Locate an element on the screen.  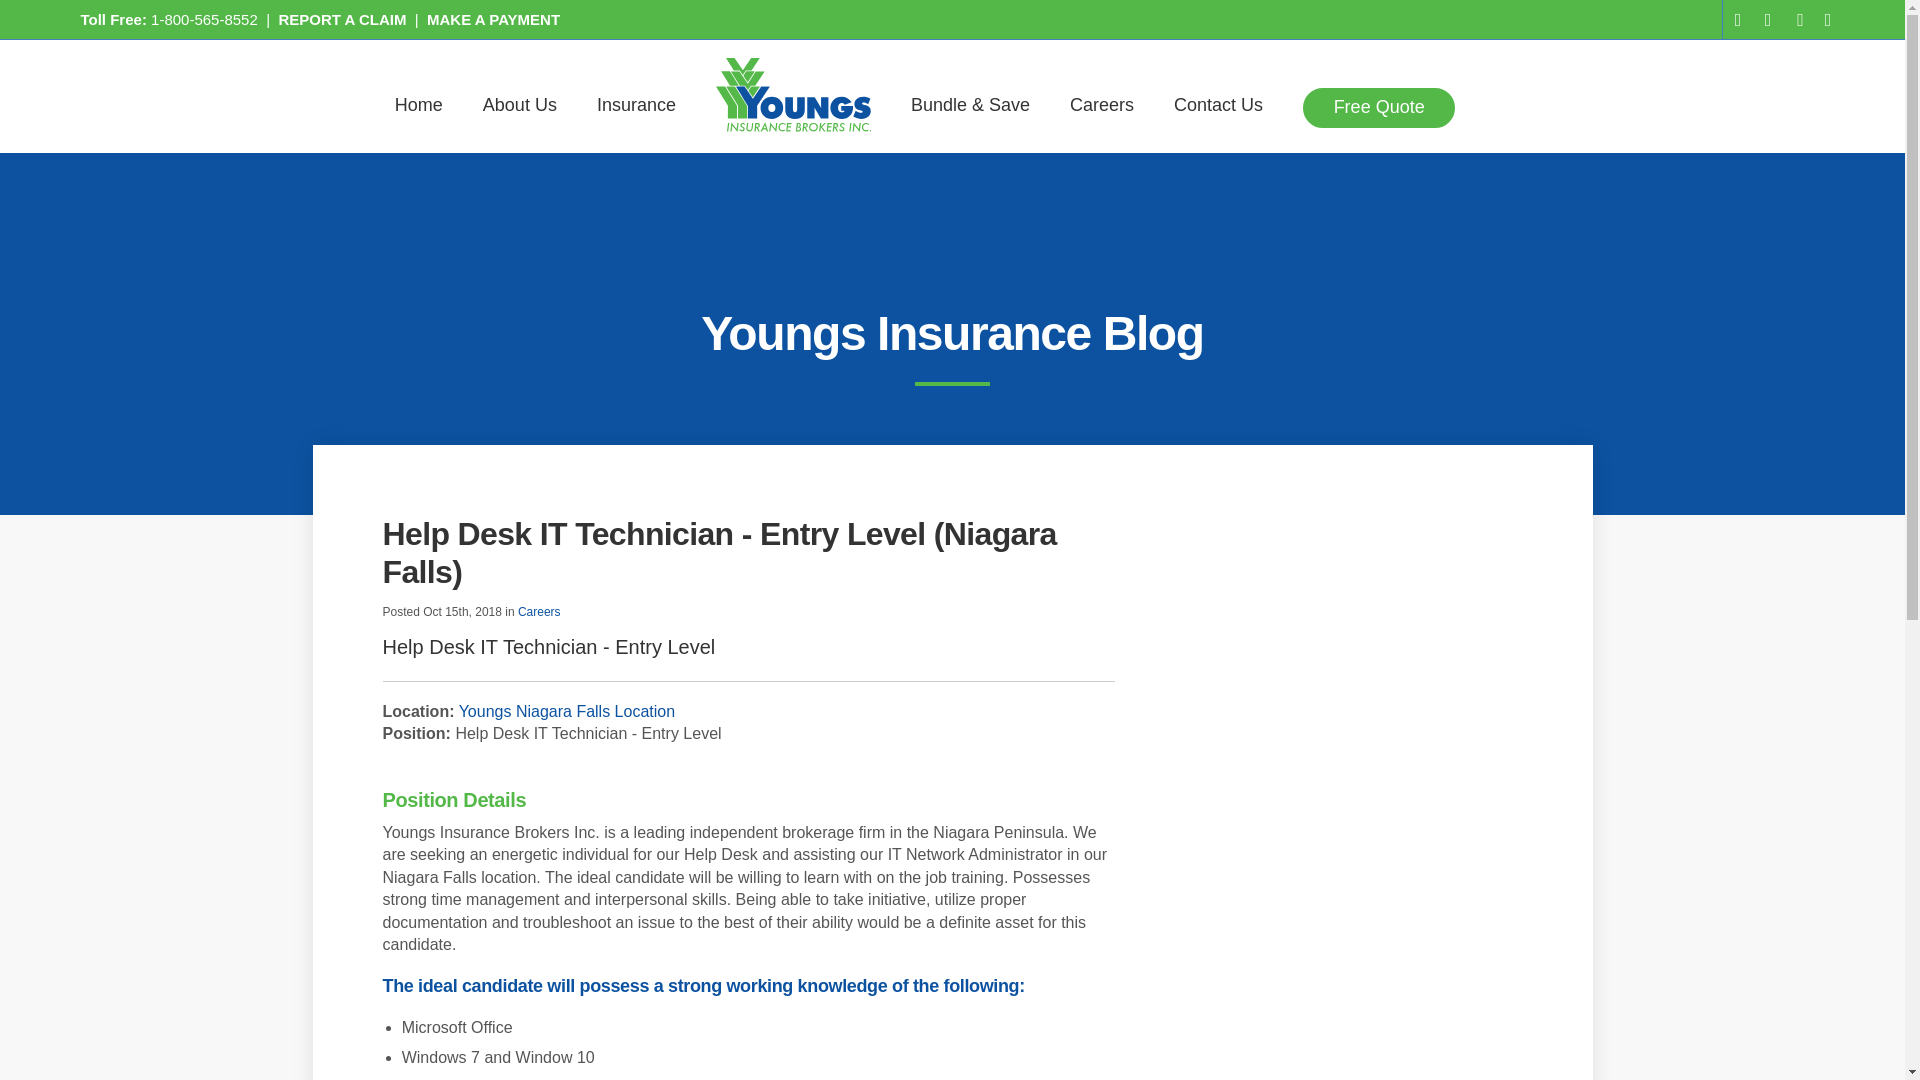
REPORT A CLAIM is located at coordinates (342, 19).